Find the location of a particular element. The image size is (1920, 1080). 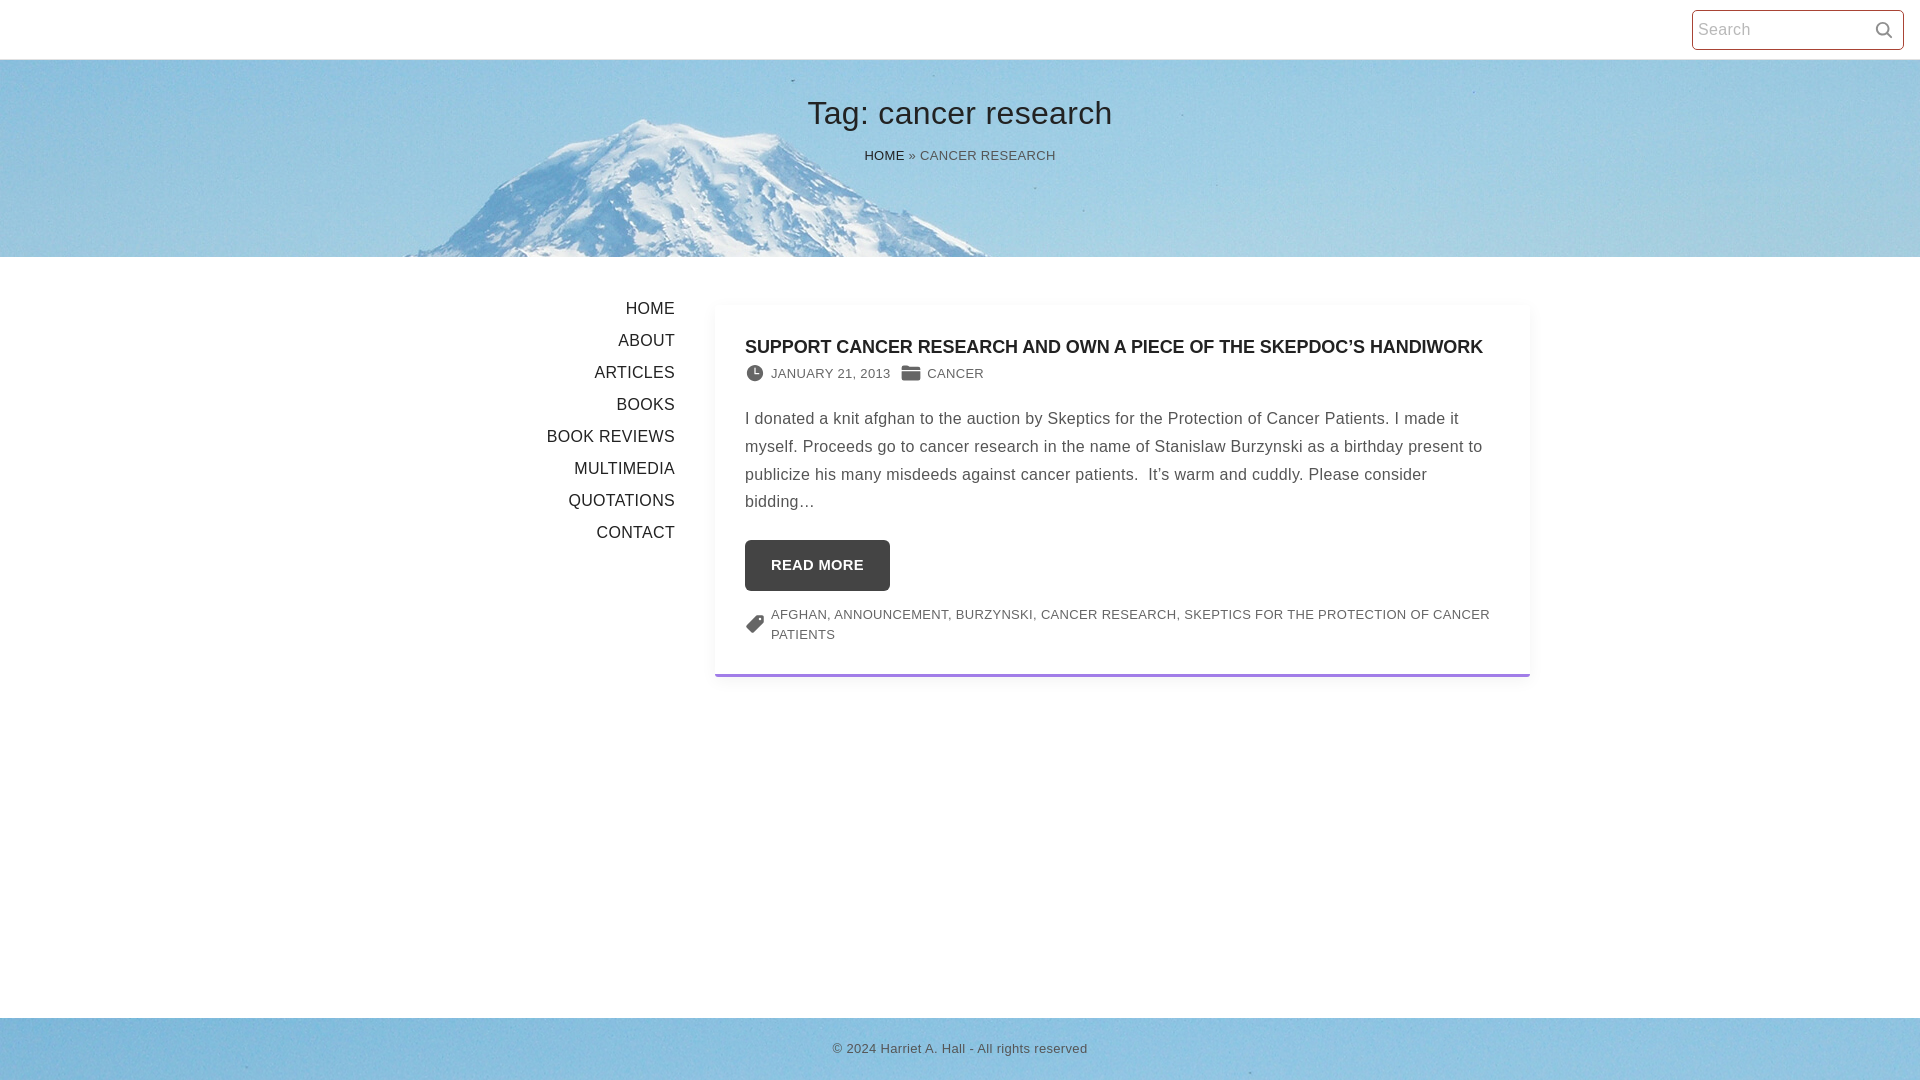

SEARCH is located at coordinates (1884, 28).